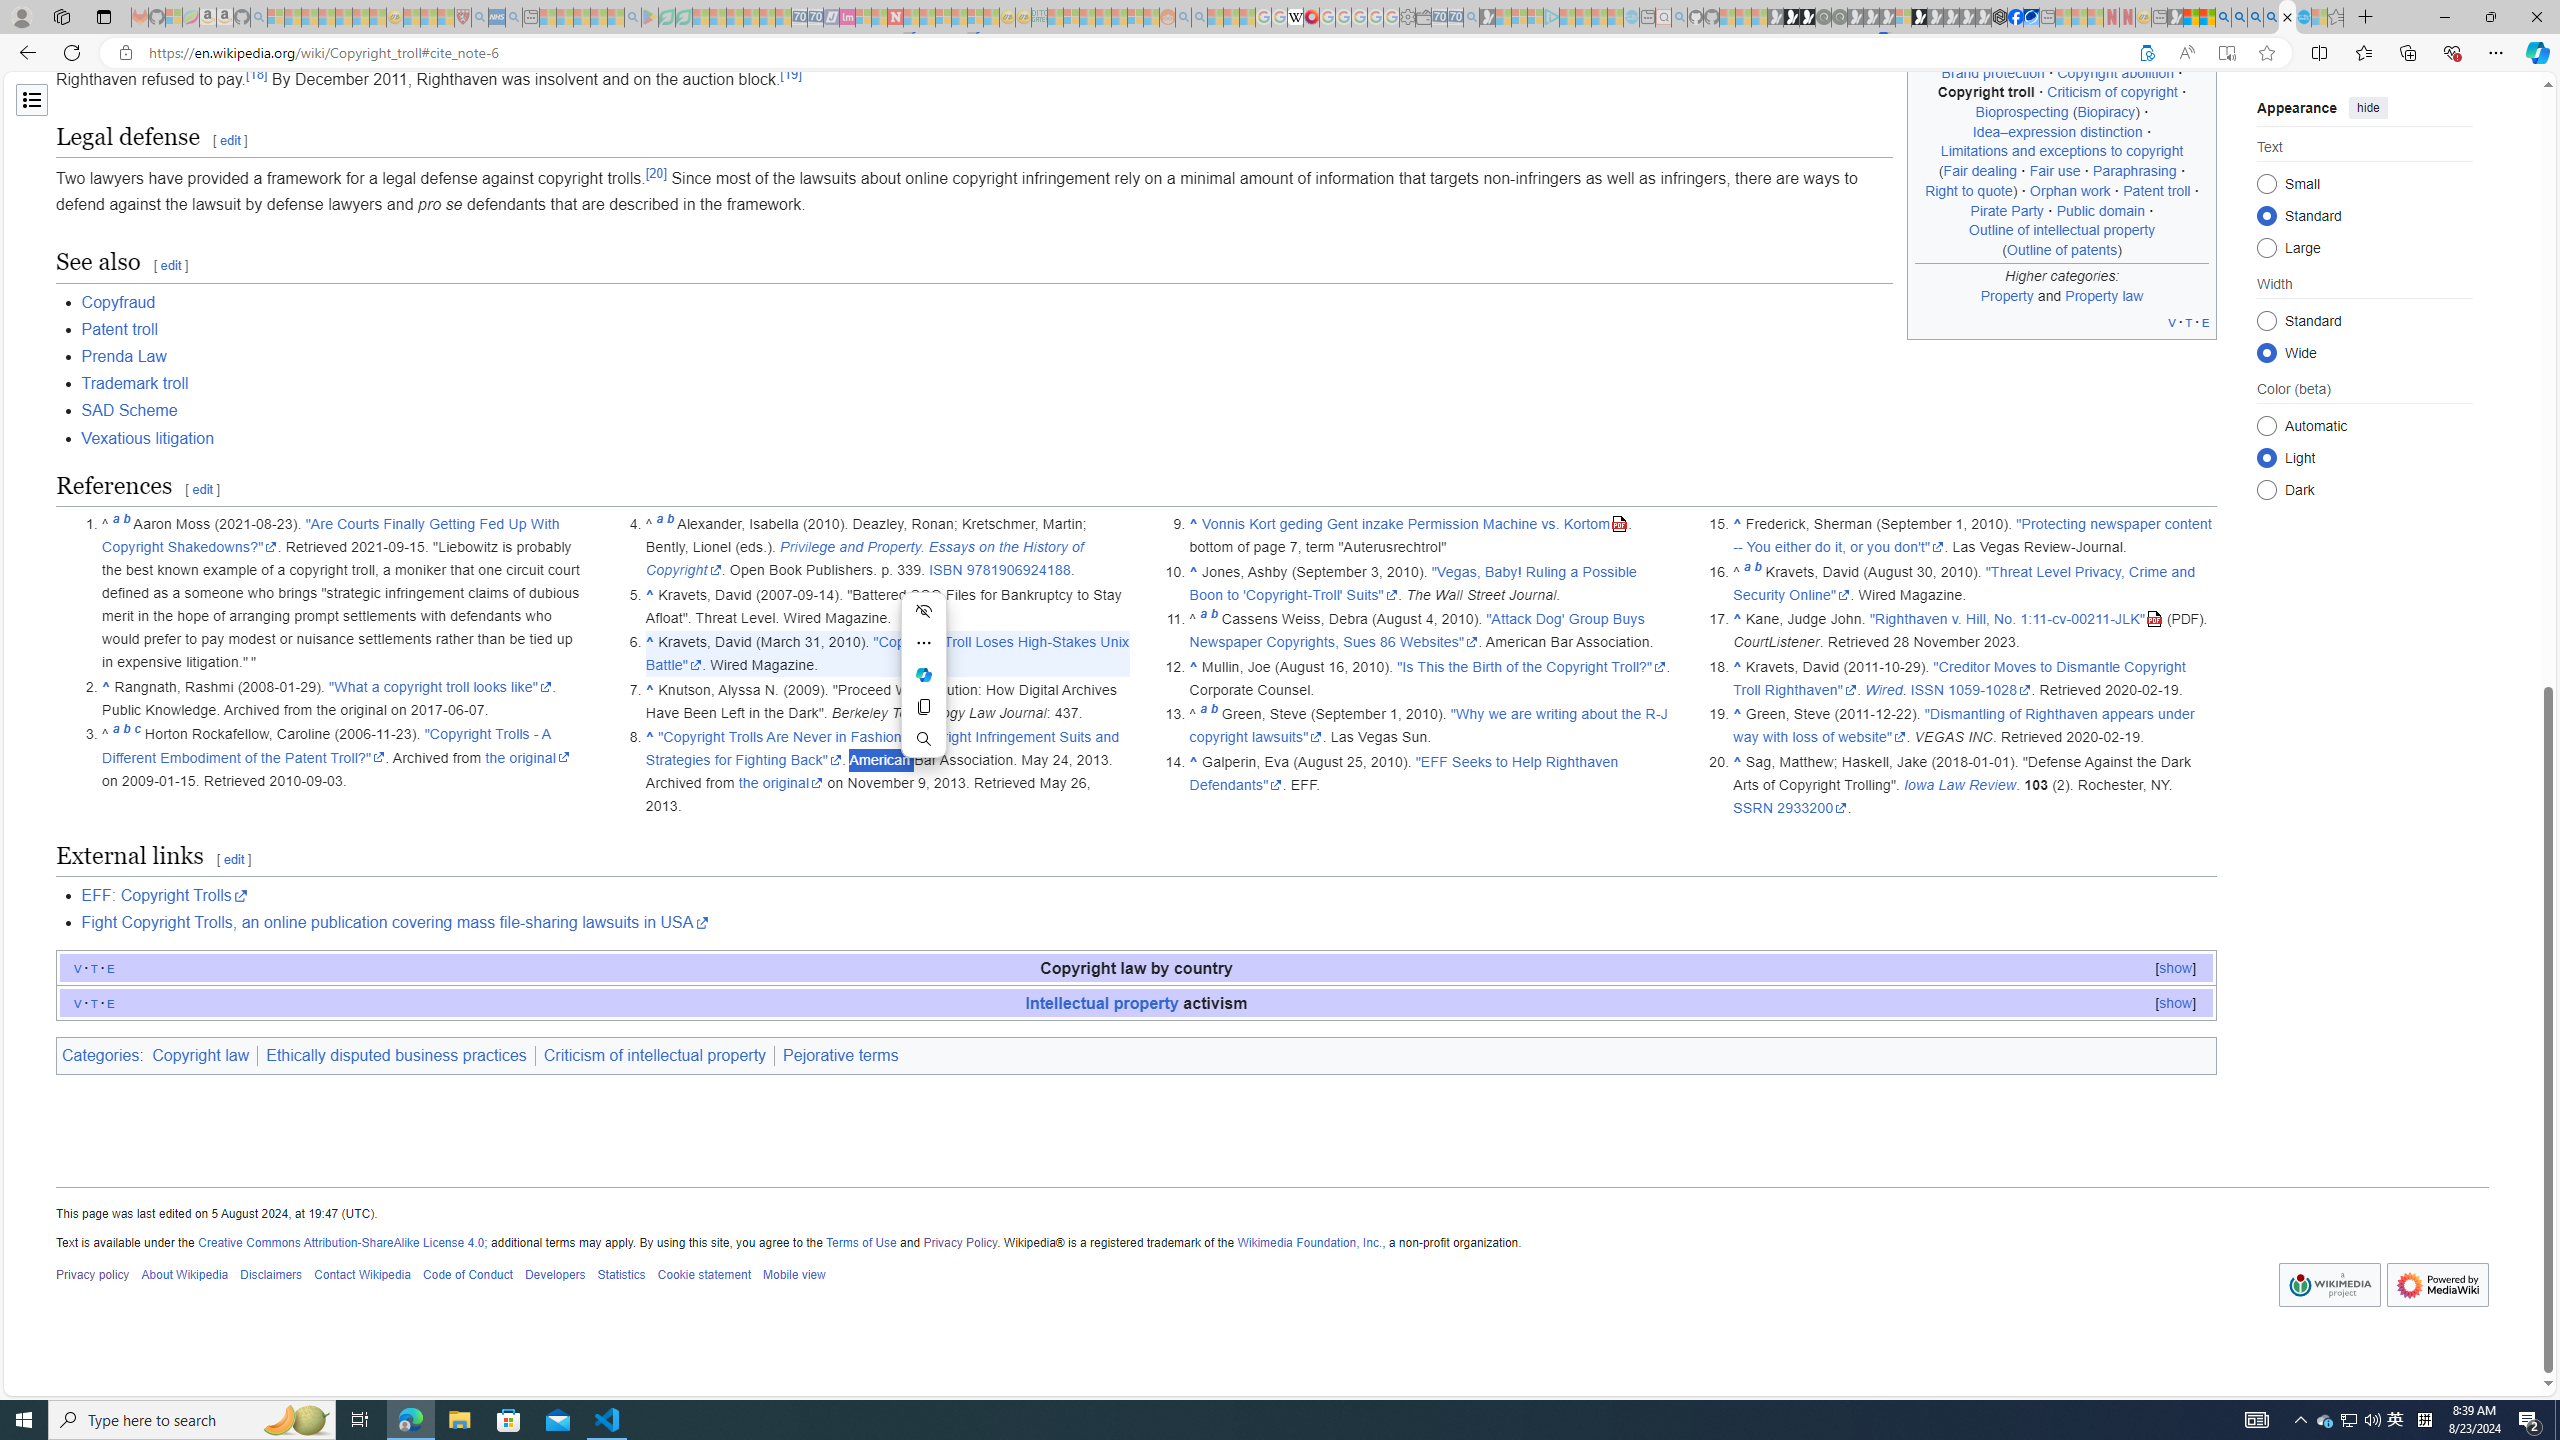 The width and height of the screenshot is (2560, 1440). Describe the element at coordinates (1679, 17) in the screenshot. I see `github - Search - Sleeping` at that location.